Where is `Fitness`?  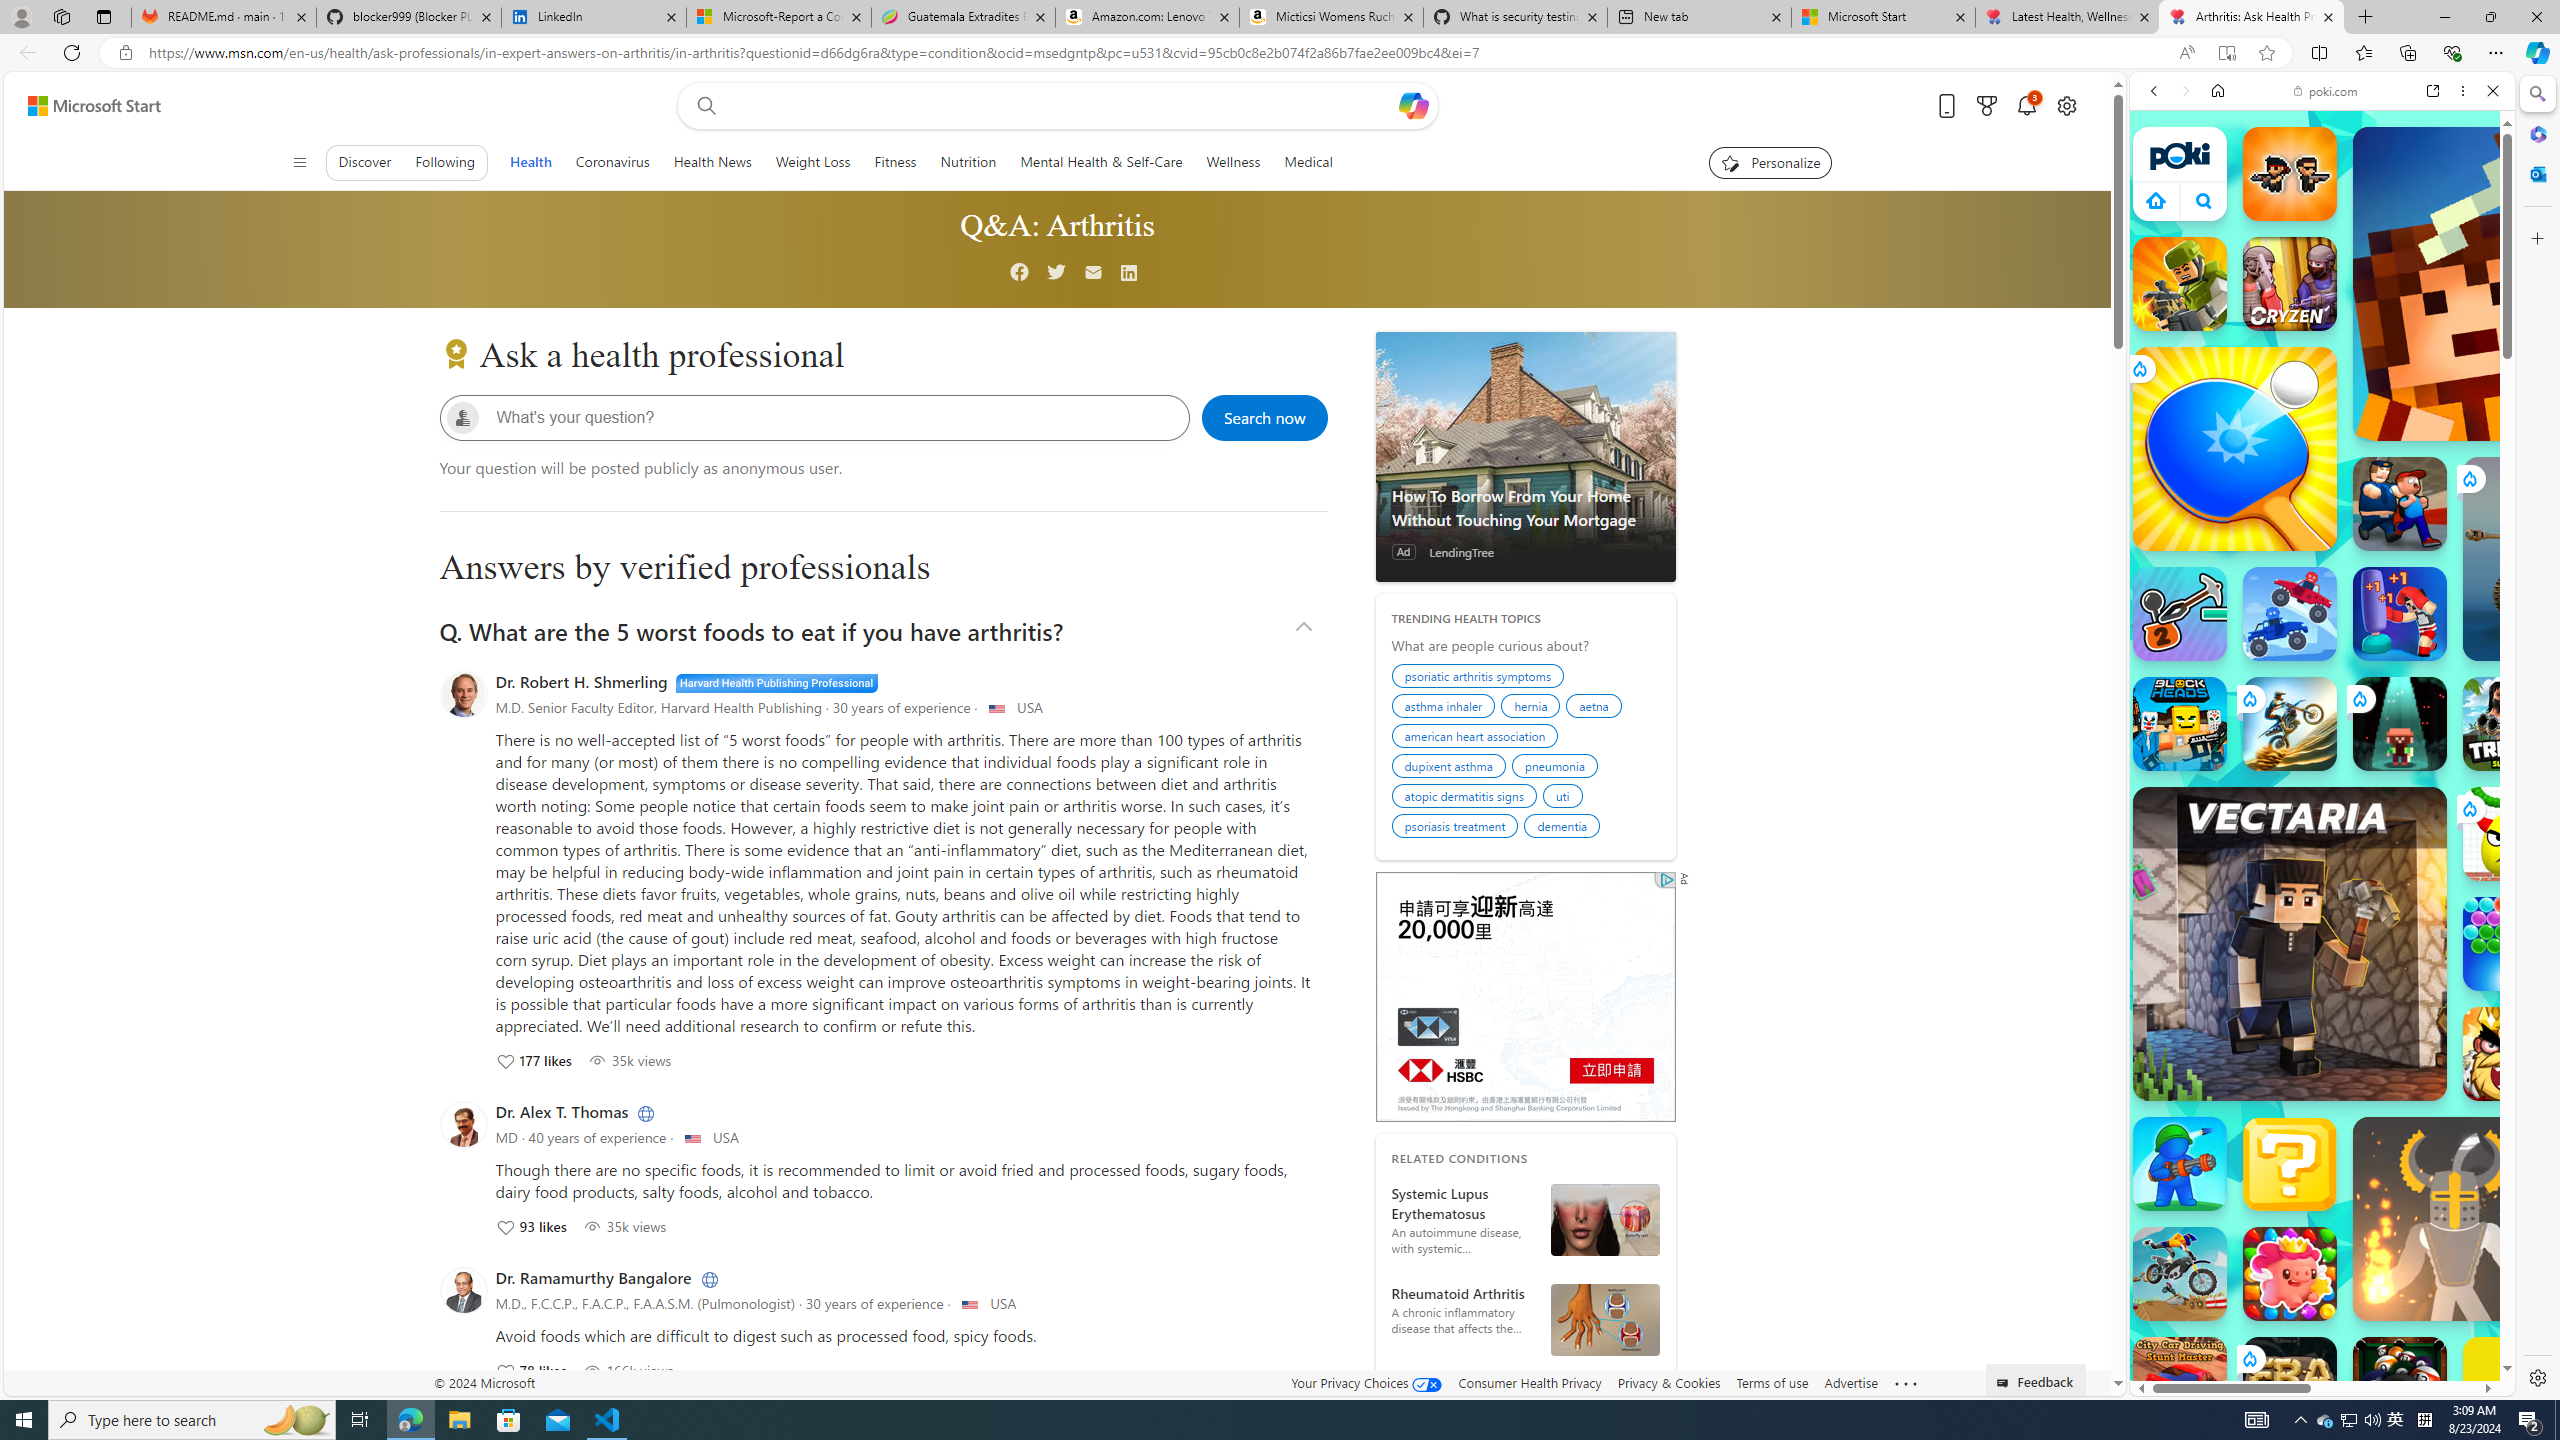
Fitness is located at coordinates (896, 162).